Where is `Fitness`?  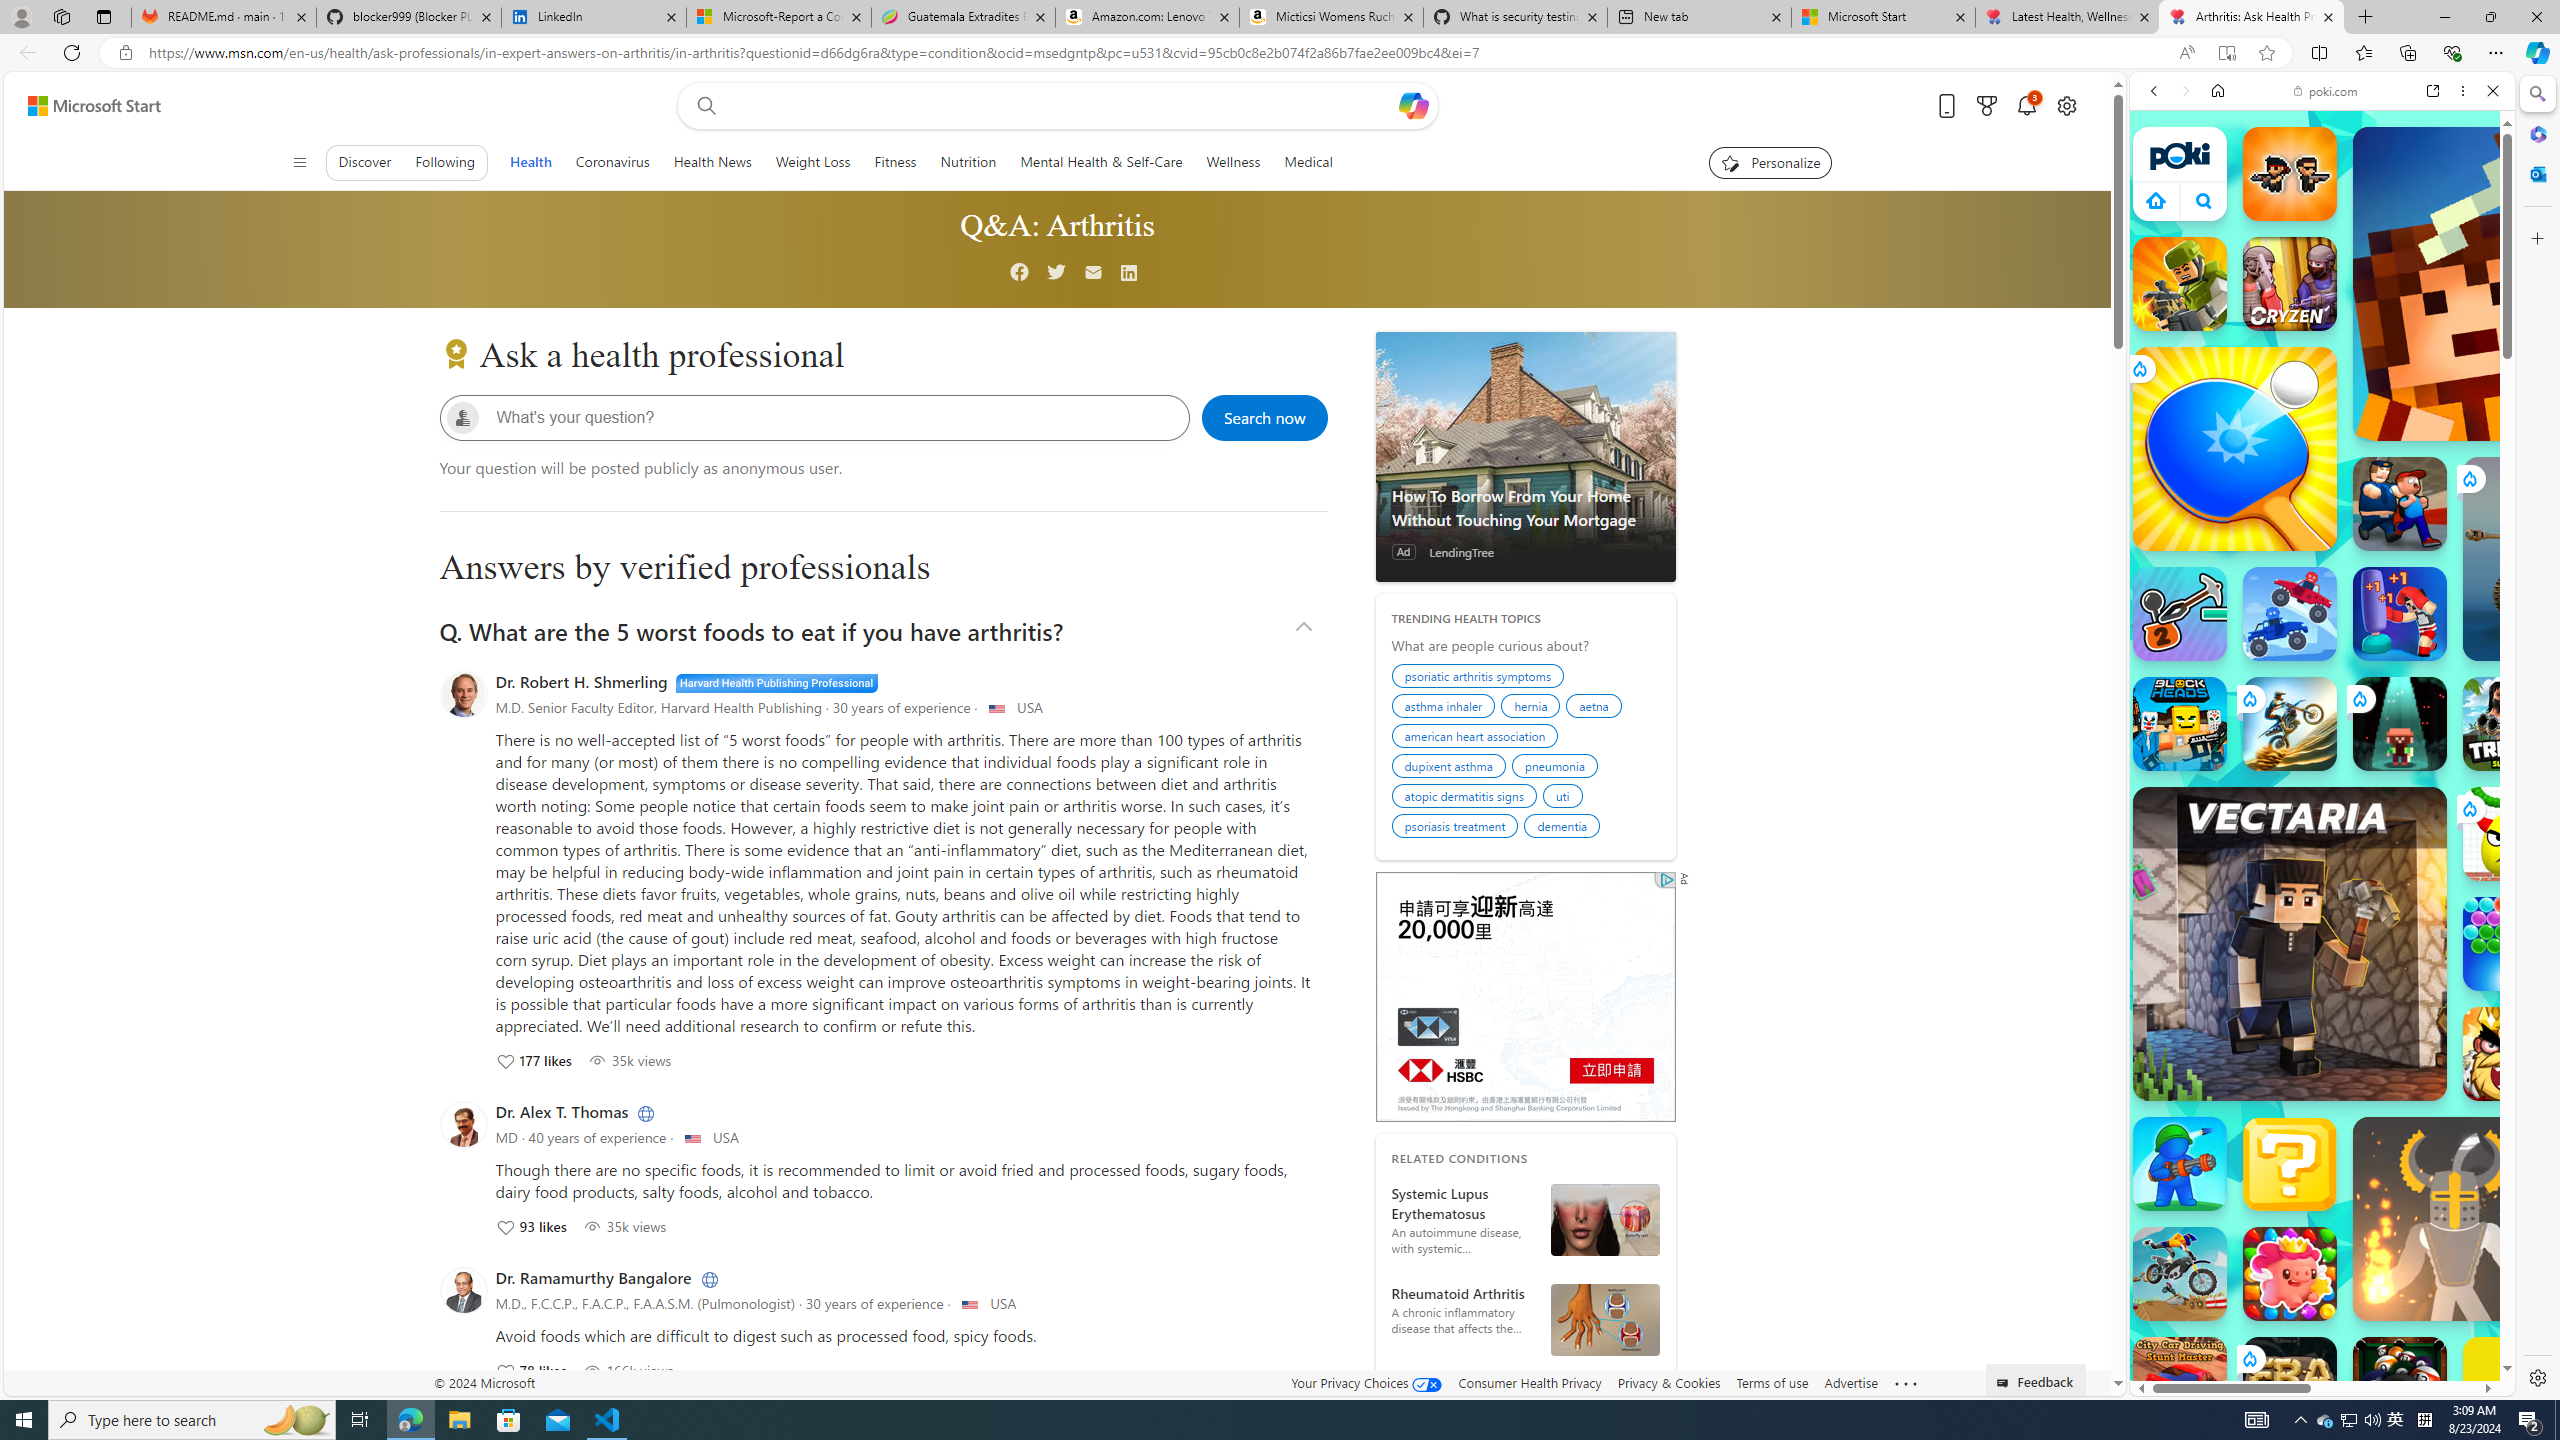
Fitness is located at coordinates (896, 162).